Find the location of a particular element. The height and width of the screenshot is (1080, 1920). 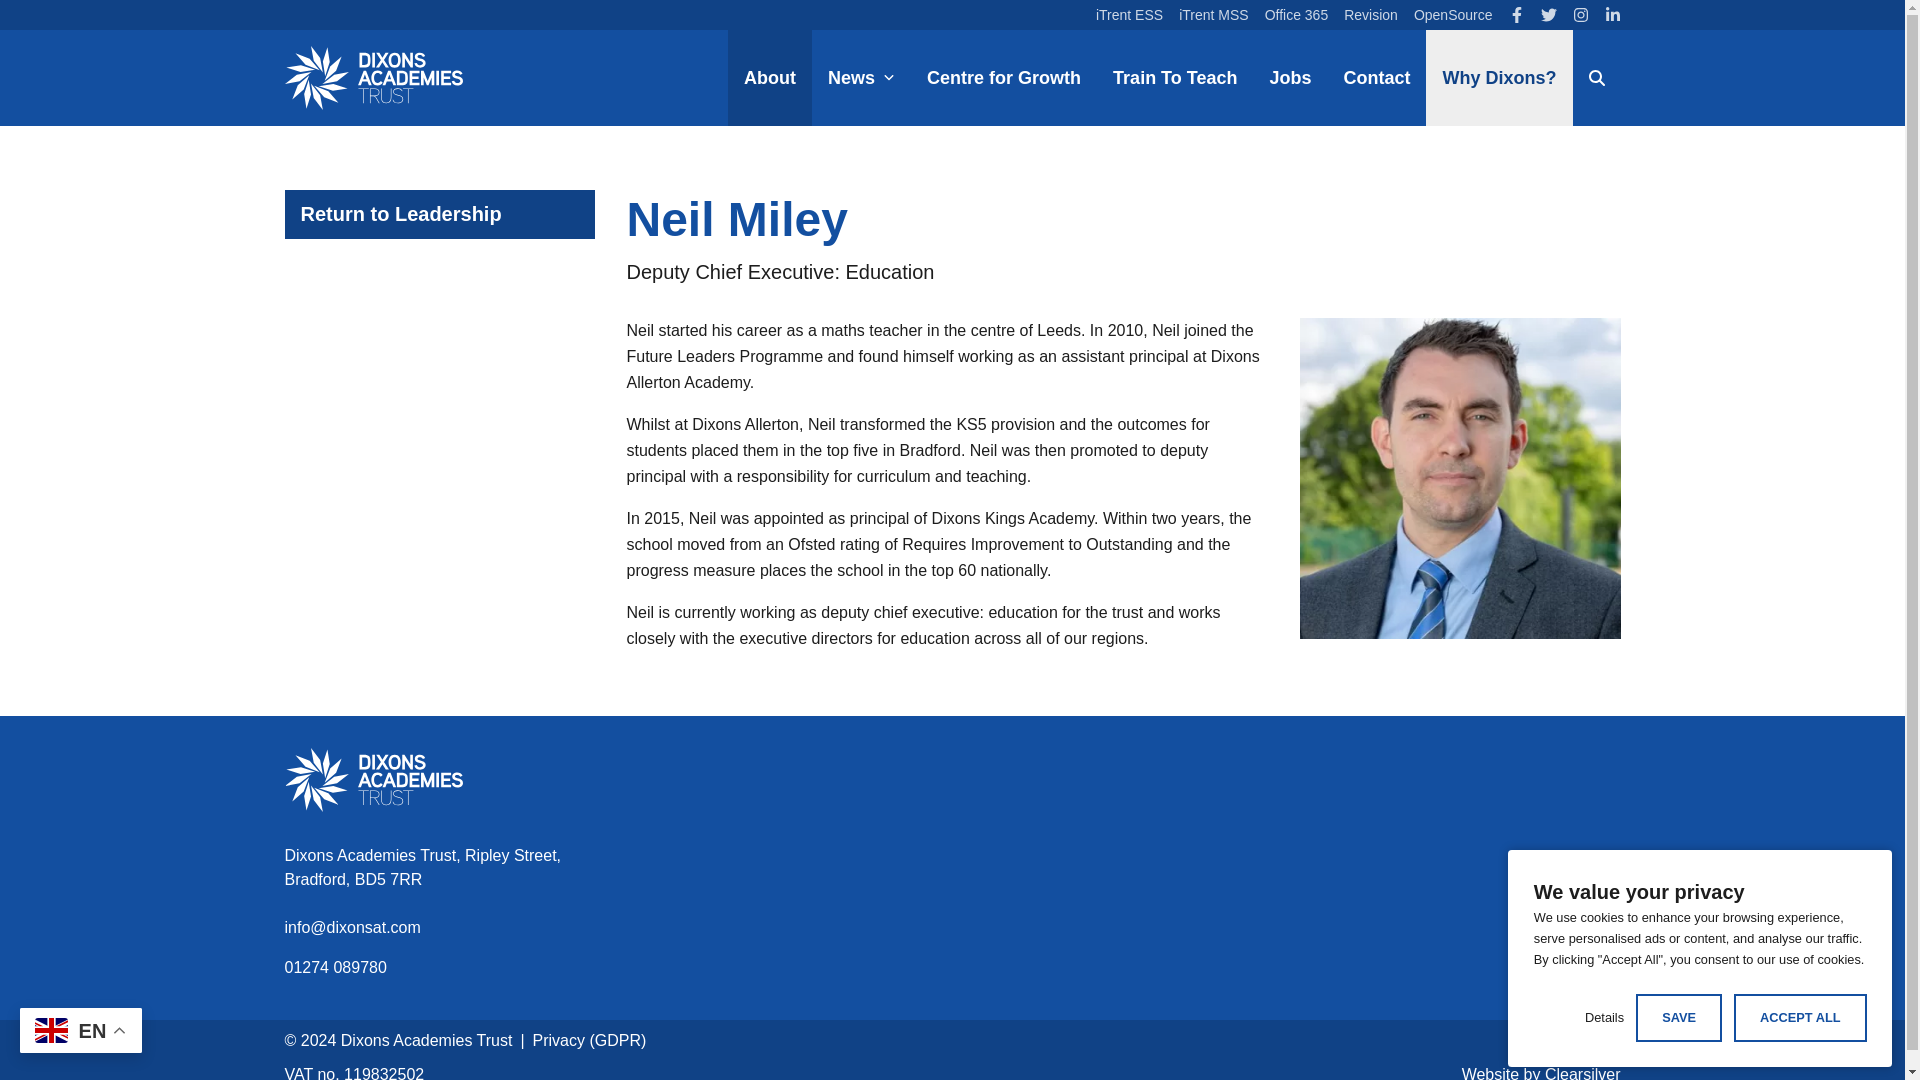

Details is located at coordinates (1604, 1017).